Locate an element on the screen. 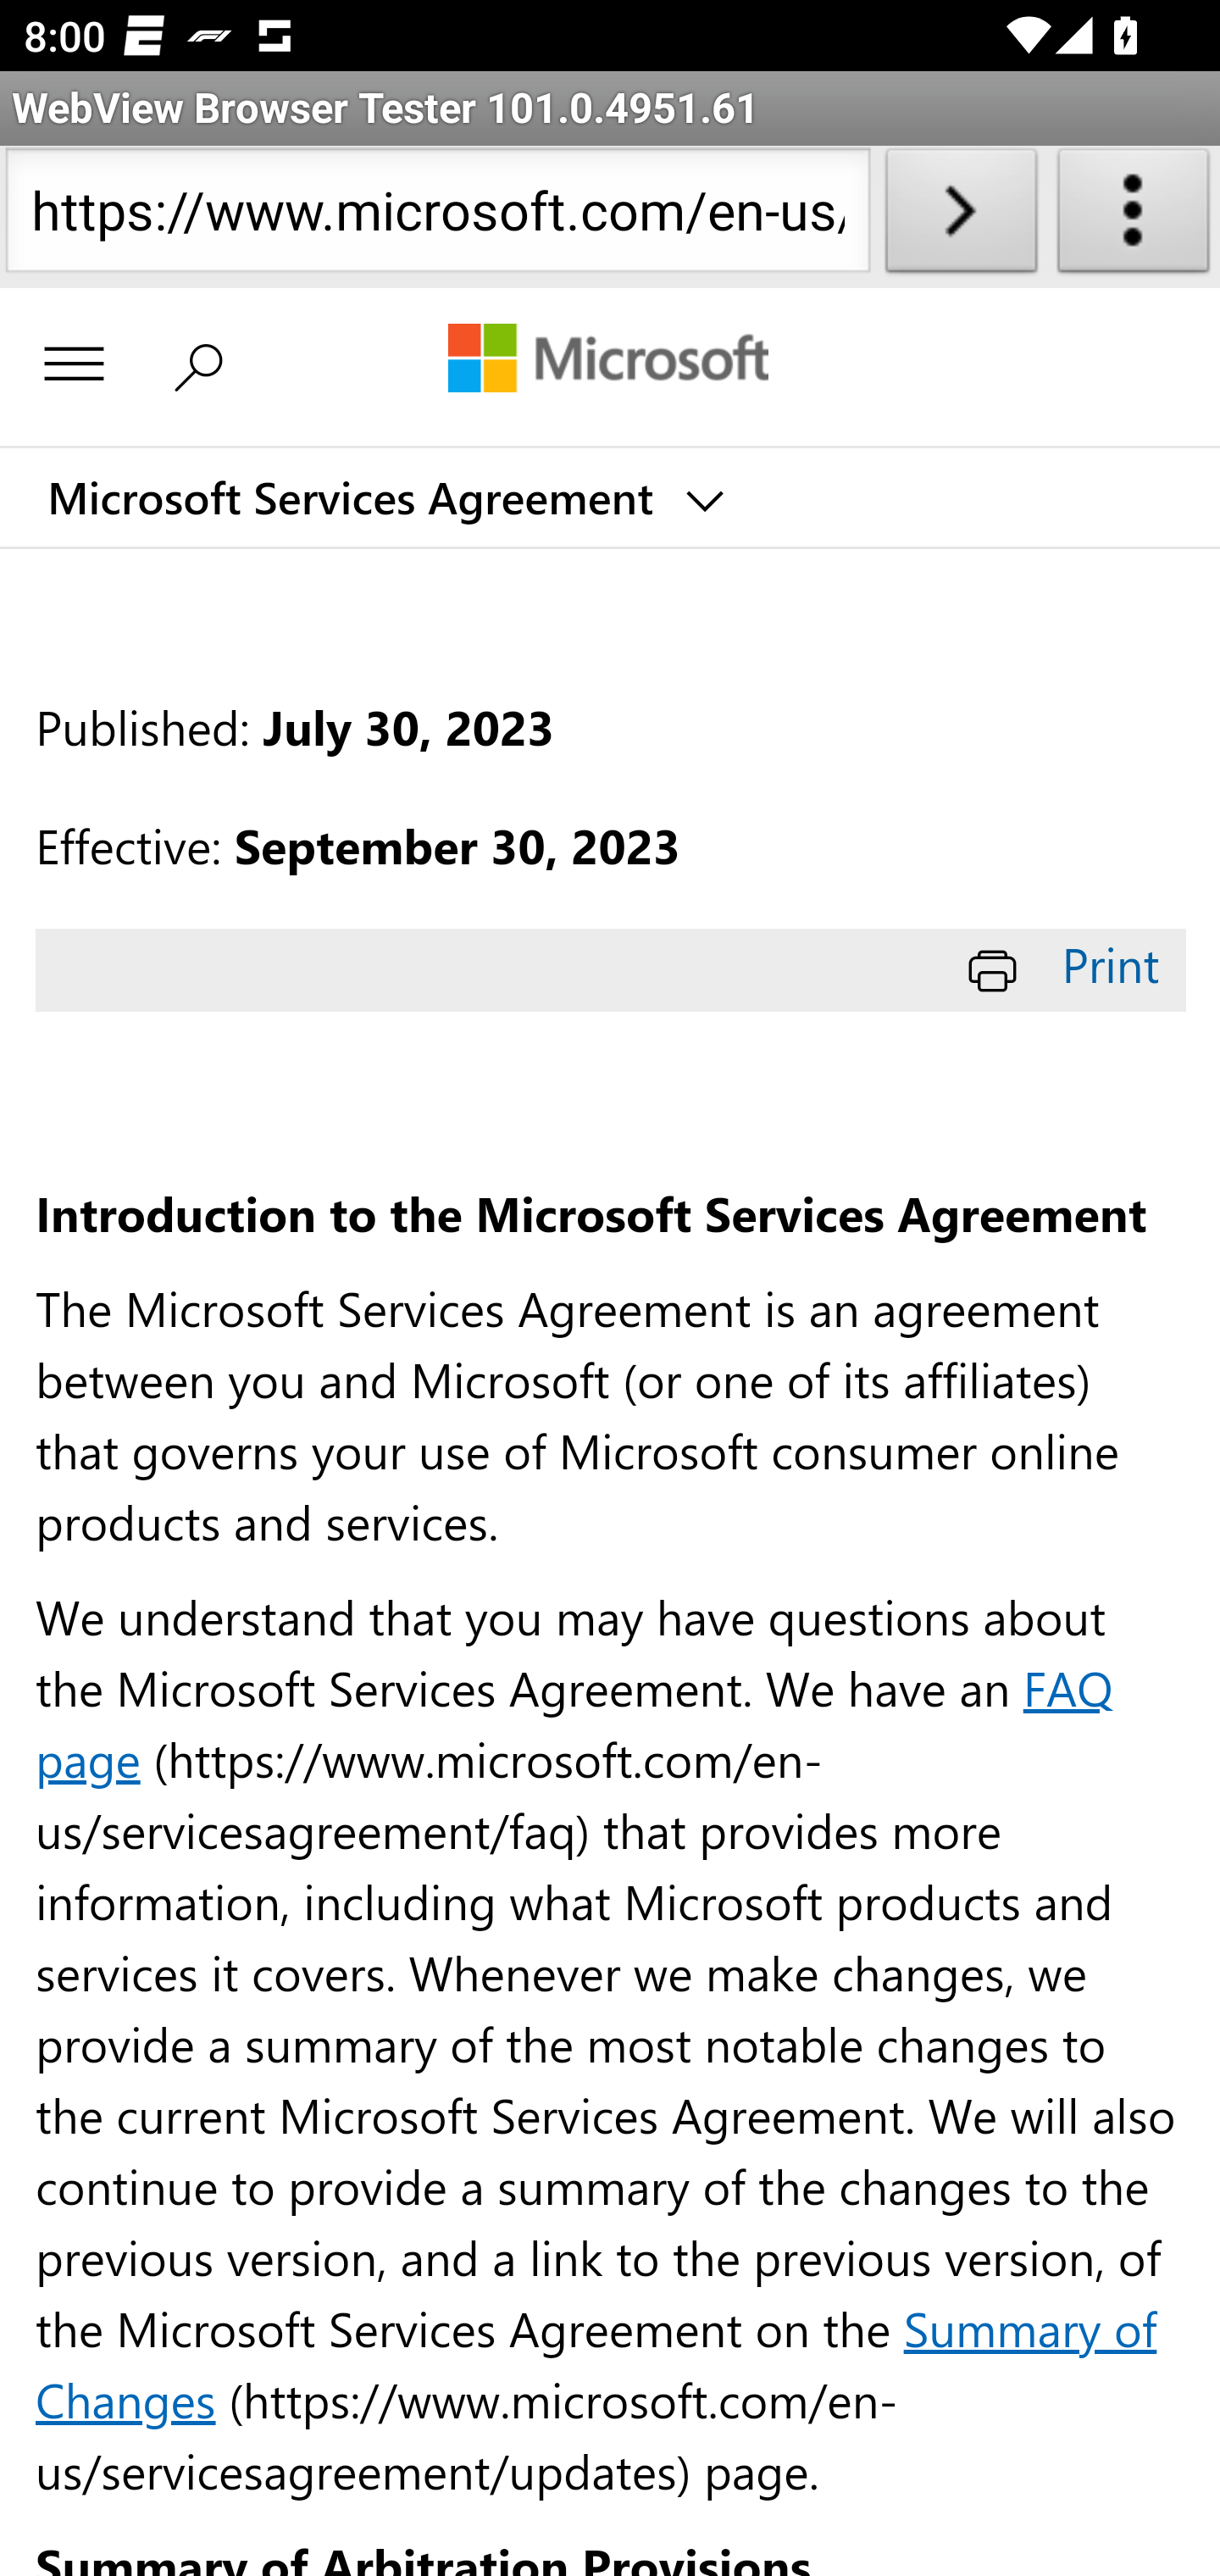 Image resolution: width=1220 pixels, height=2576 pixels. Microsoft Services Agreement is located at coordinates (383, 498).